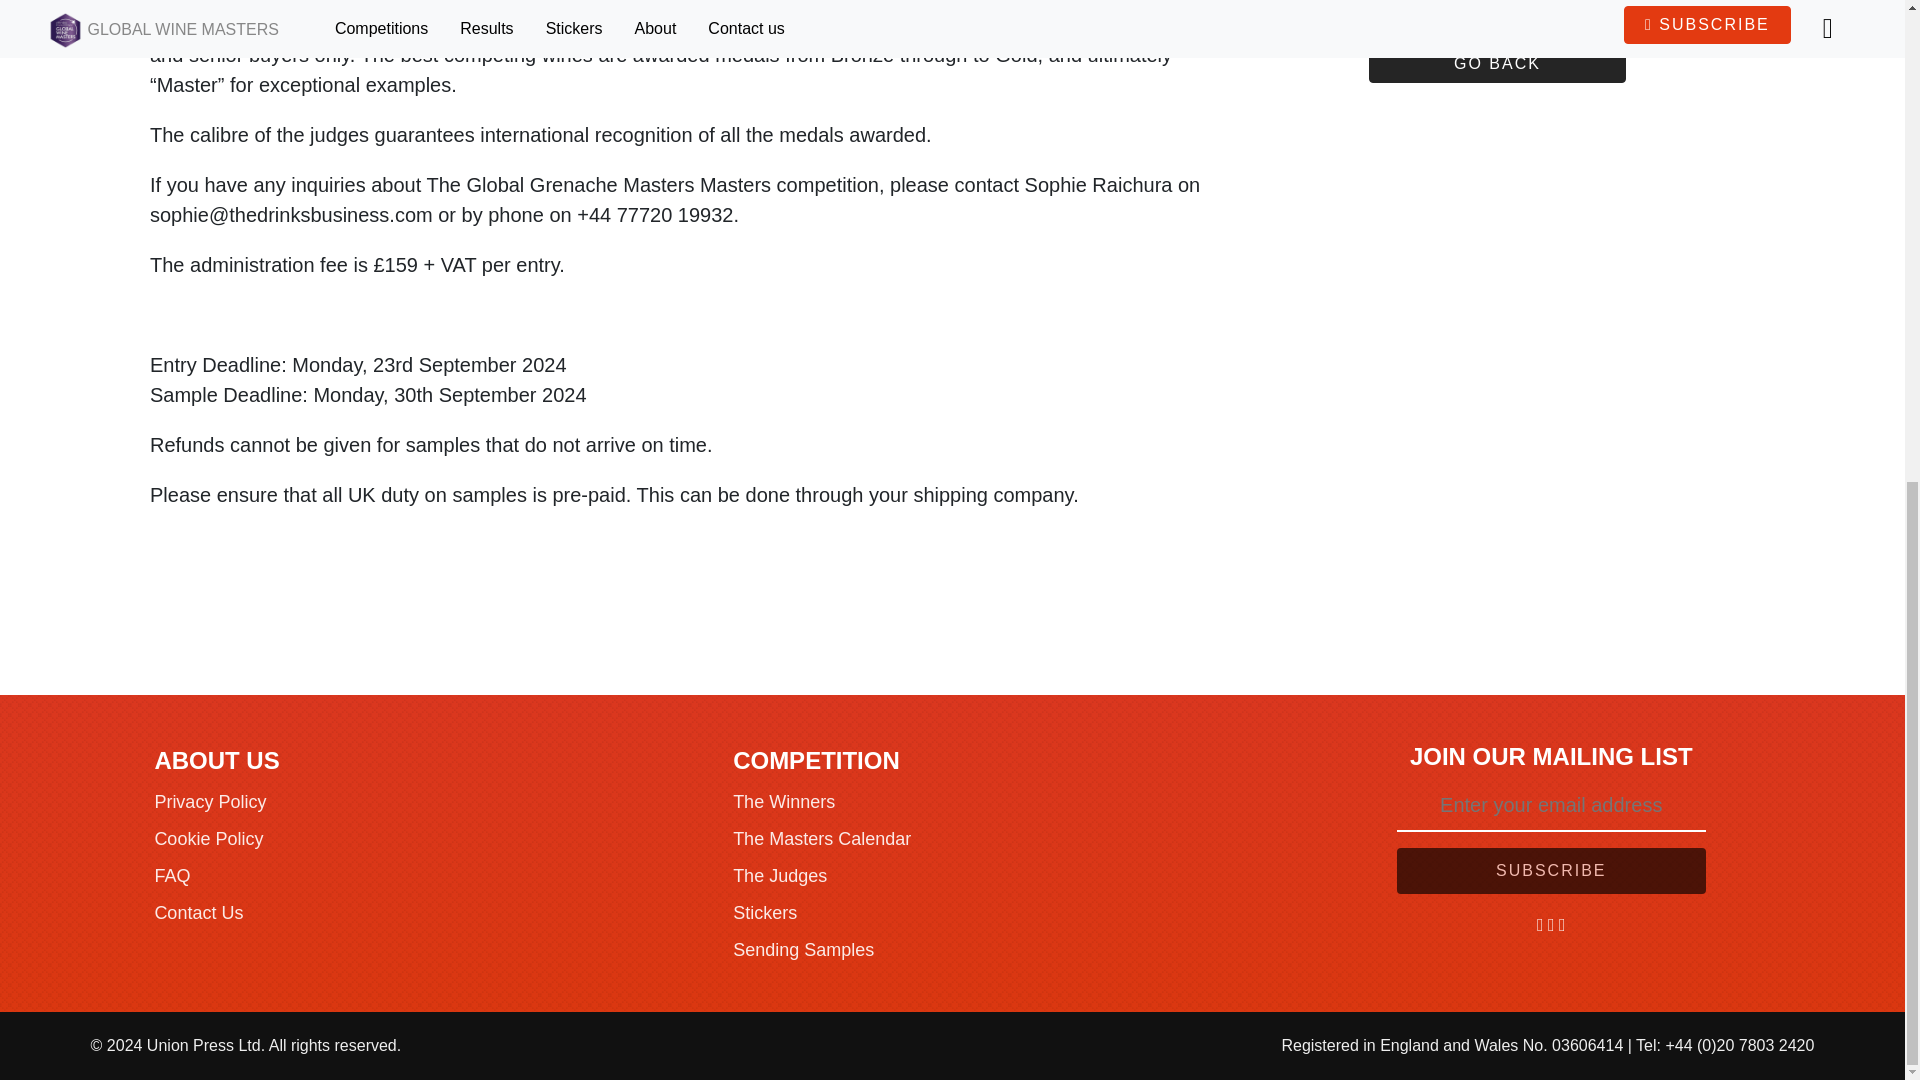 The width and height of the screenshot is (1920, 1080). I want to click on COMPETITION, so click(816, 760).